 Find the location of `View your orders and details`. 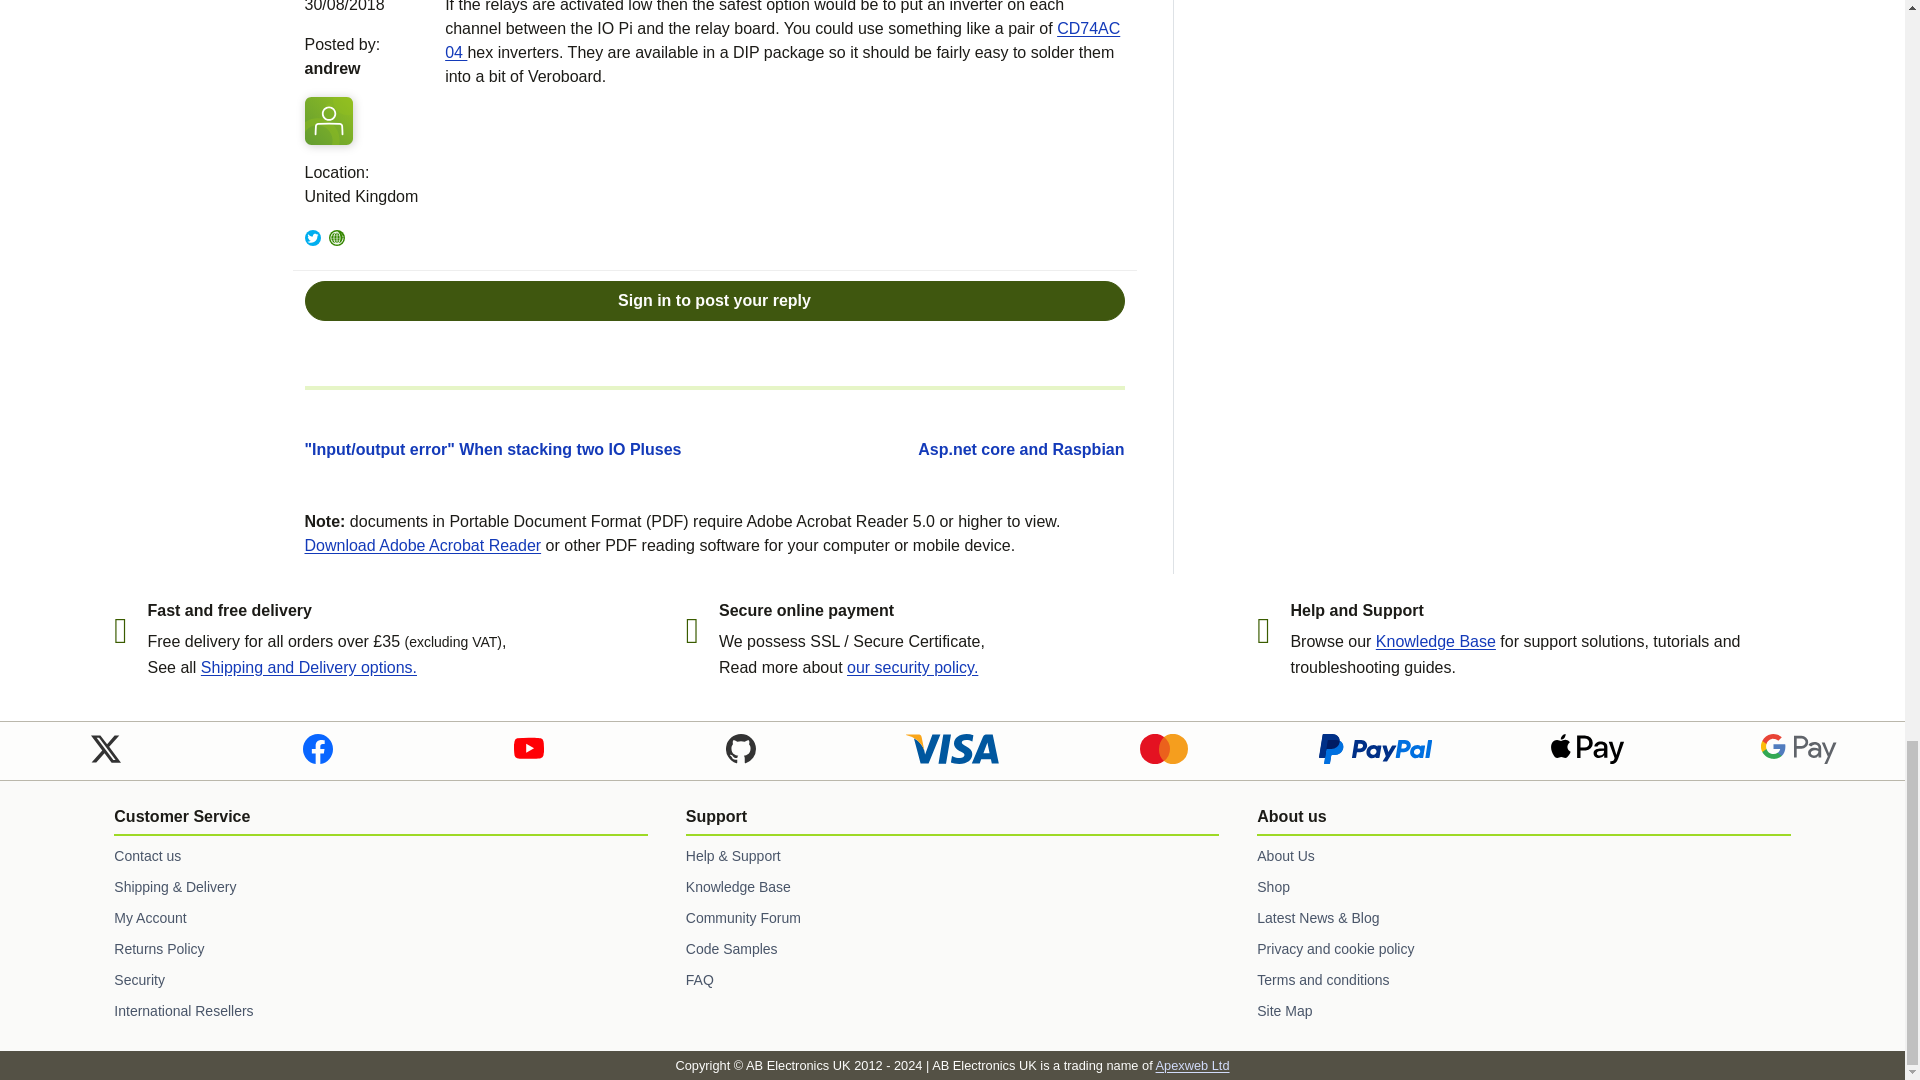

View your orders and details is located at coordinates (380, 918).